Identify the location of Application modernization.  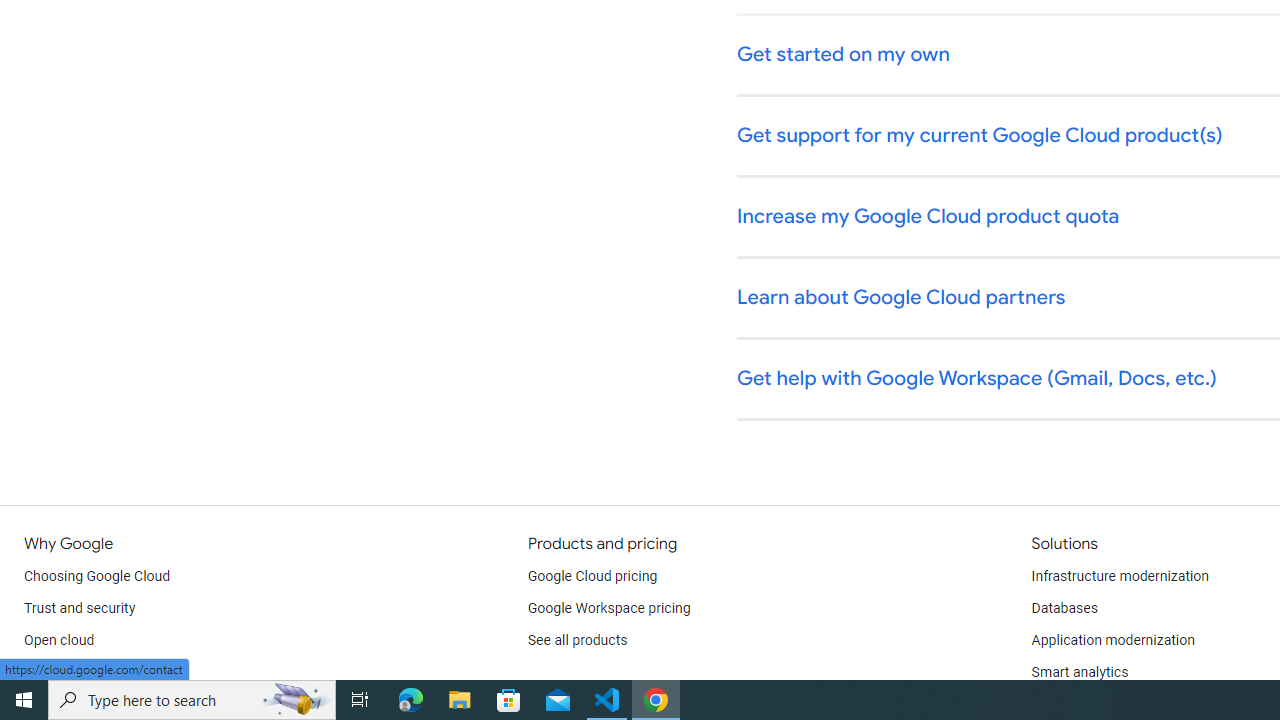
(1112, 640).